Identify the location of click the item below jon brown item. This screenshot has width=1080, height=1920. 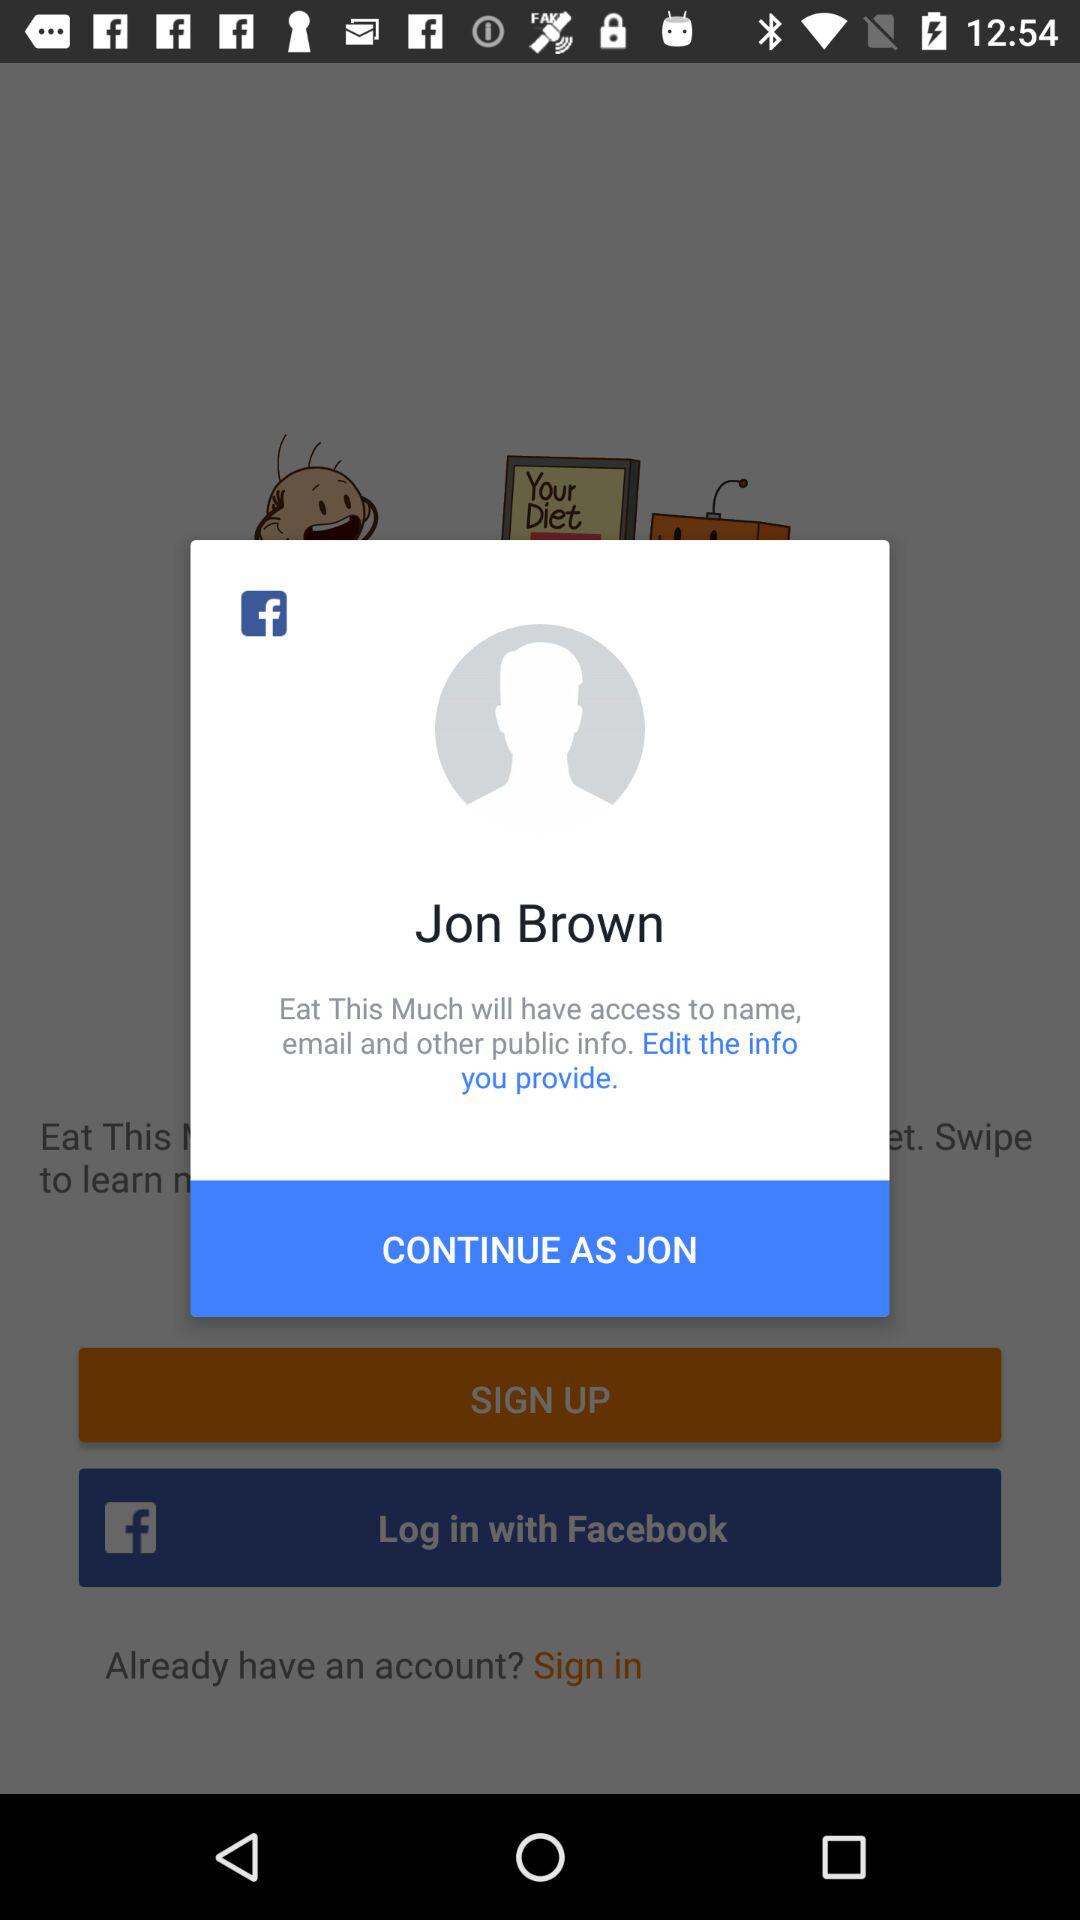
(540, 1042).